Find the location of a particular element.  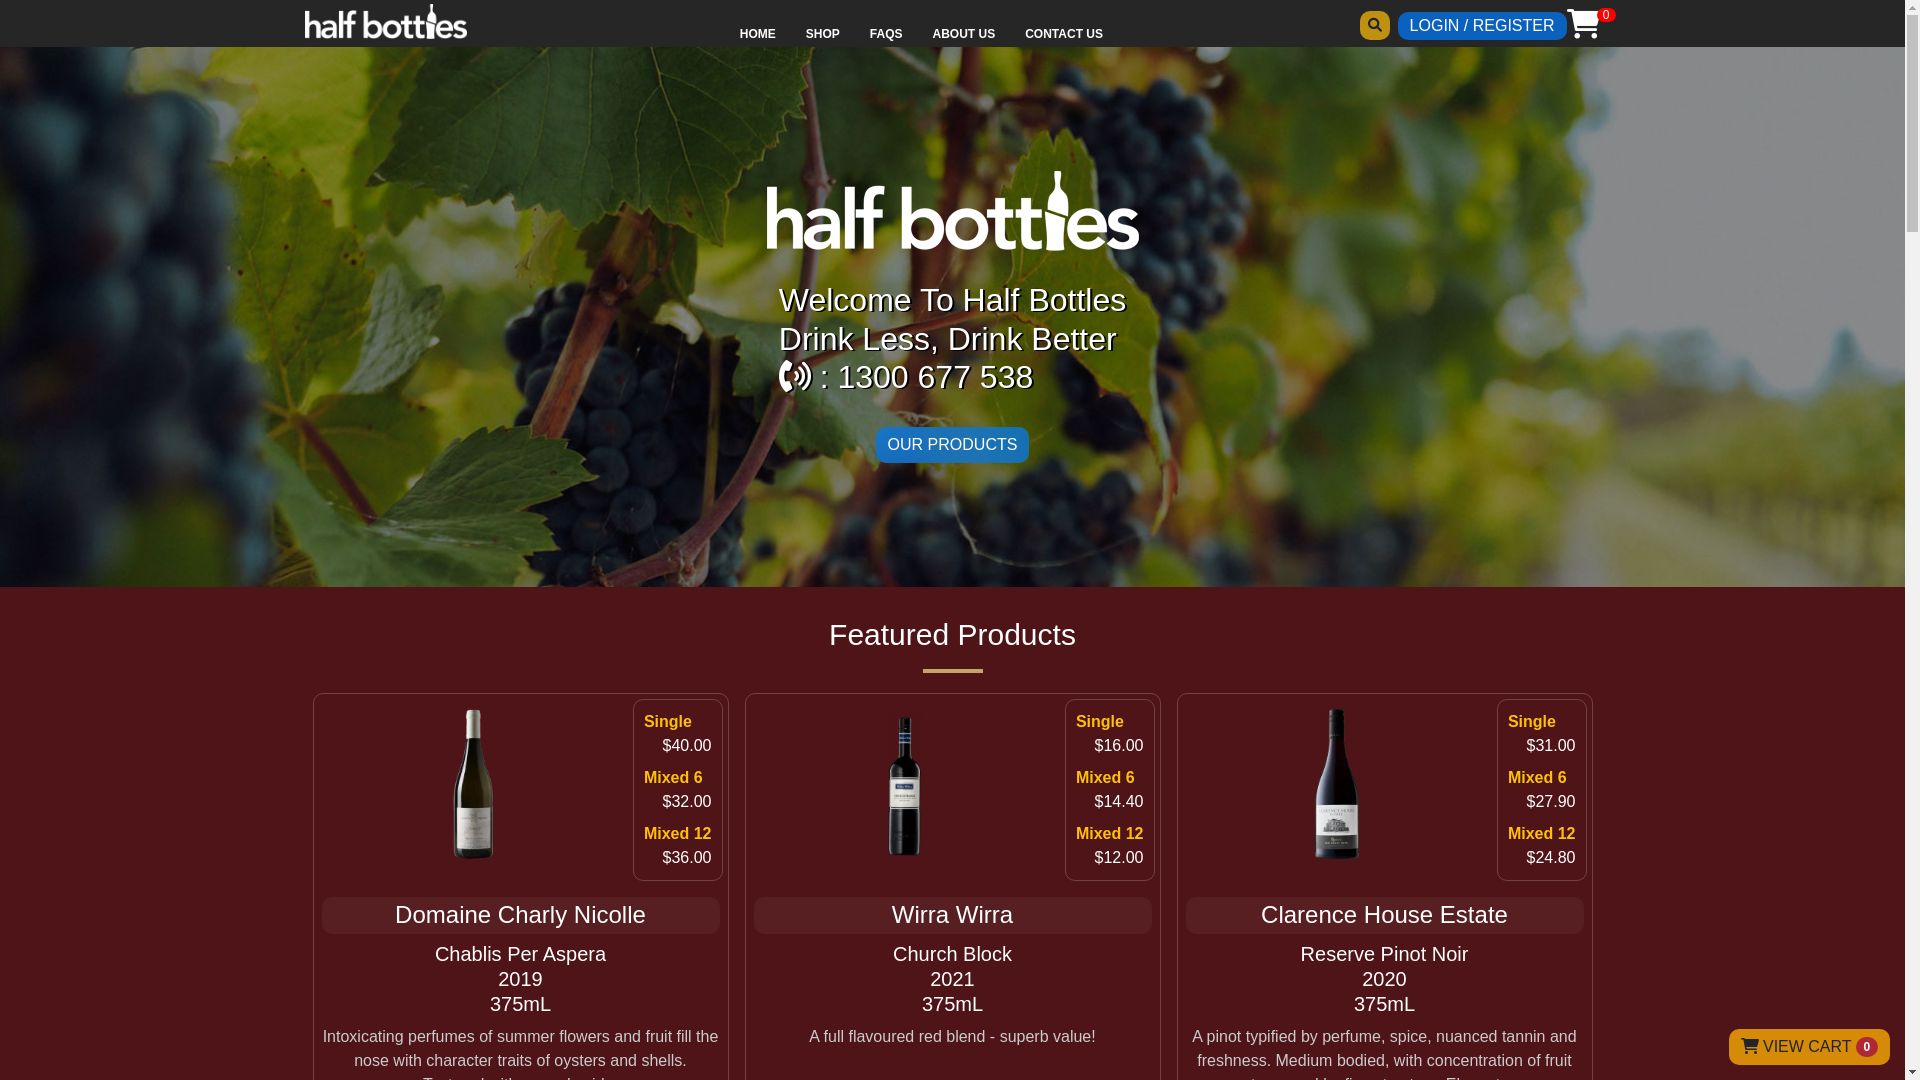

ABOUT US is located at coordinates (964, 34).